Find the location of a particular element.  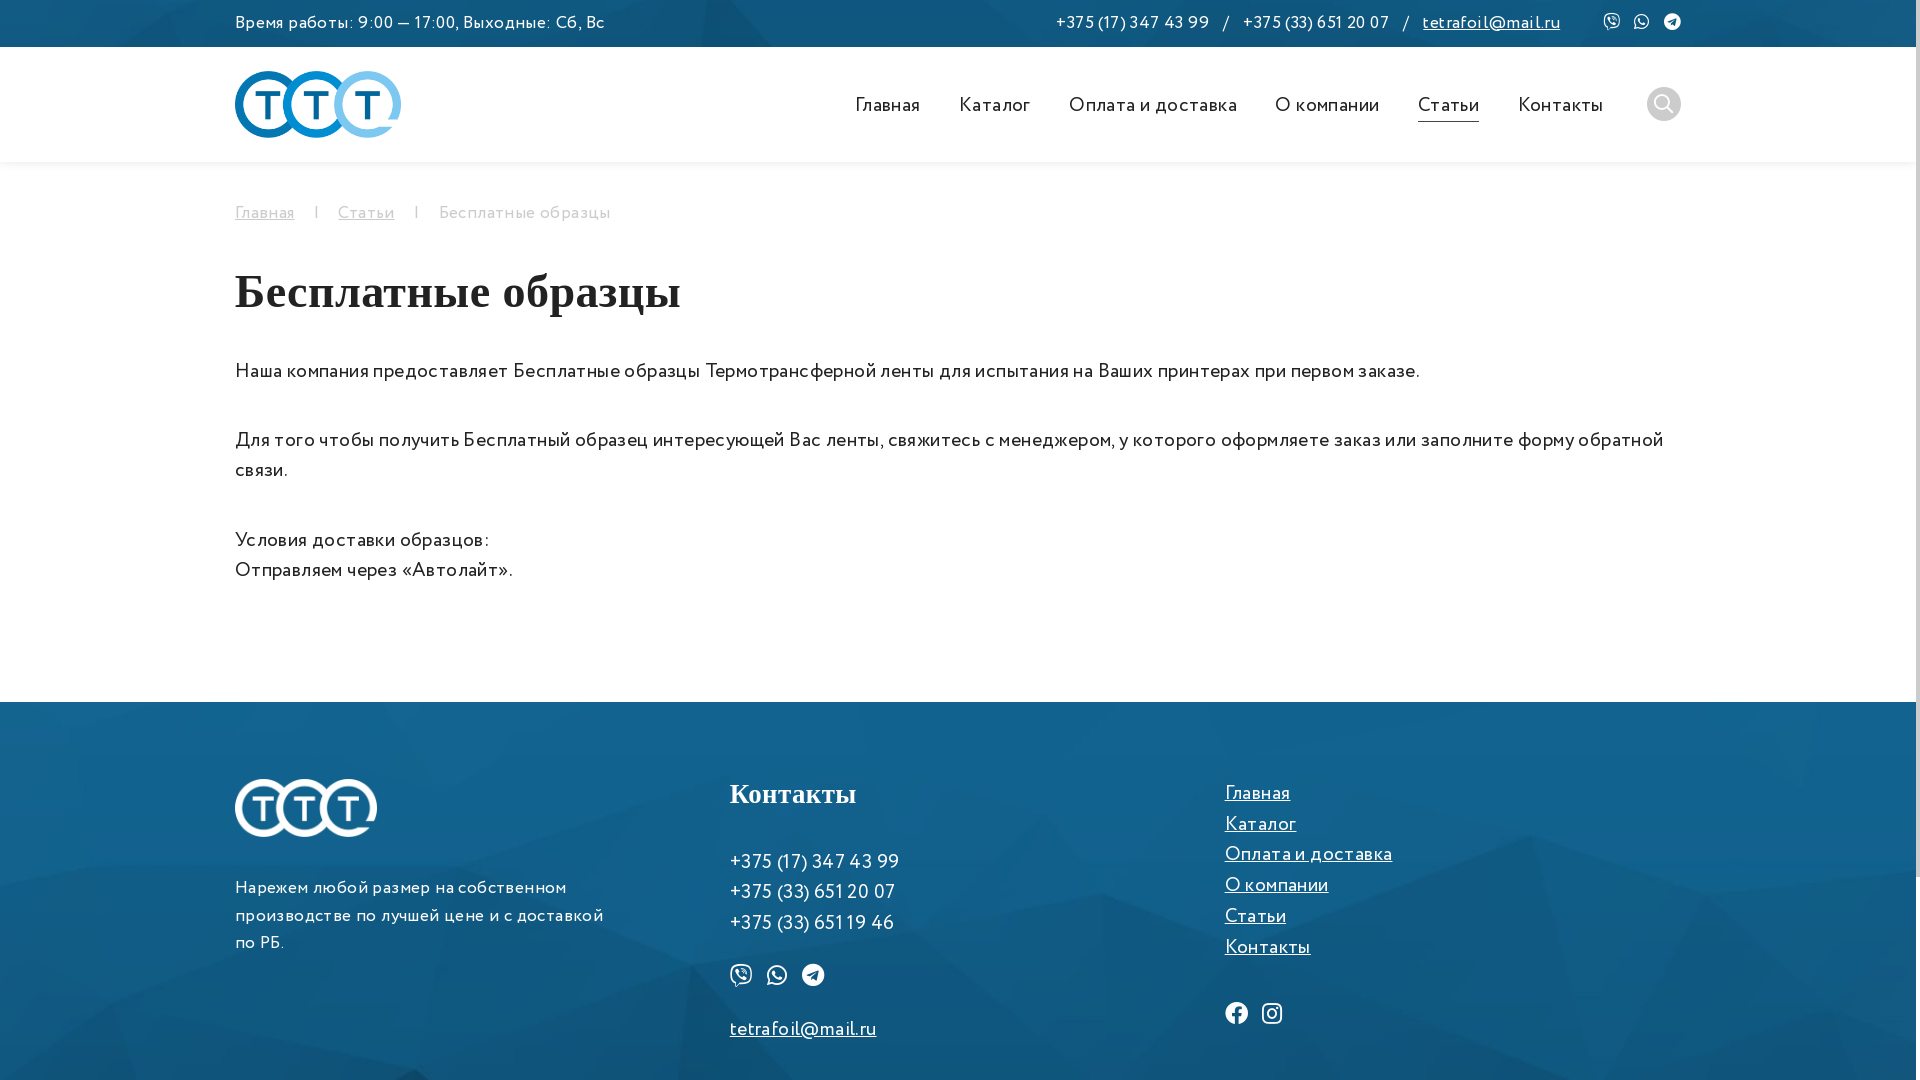

+375 (33) 651 19 46 is located at coordinates (812, 924).